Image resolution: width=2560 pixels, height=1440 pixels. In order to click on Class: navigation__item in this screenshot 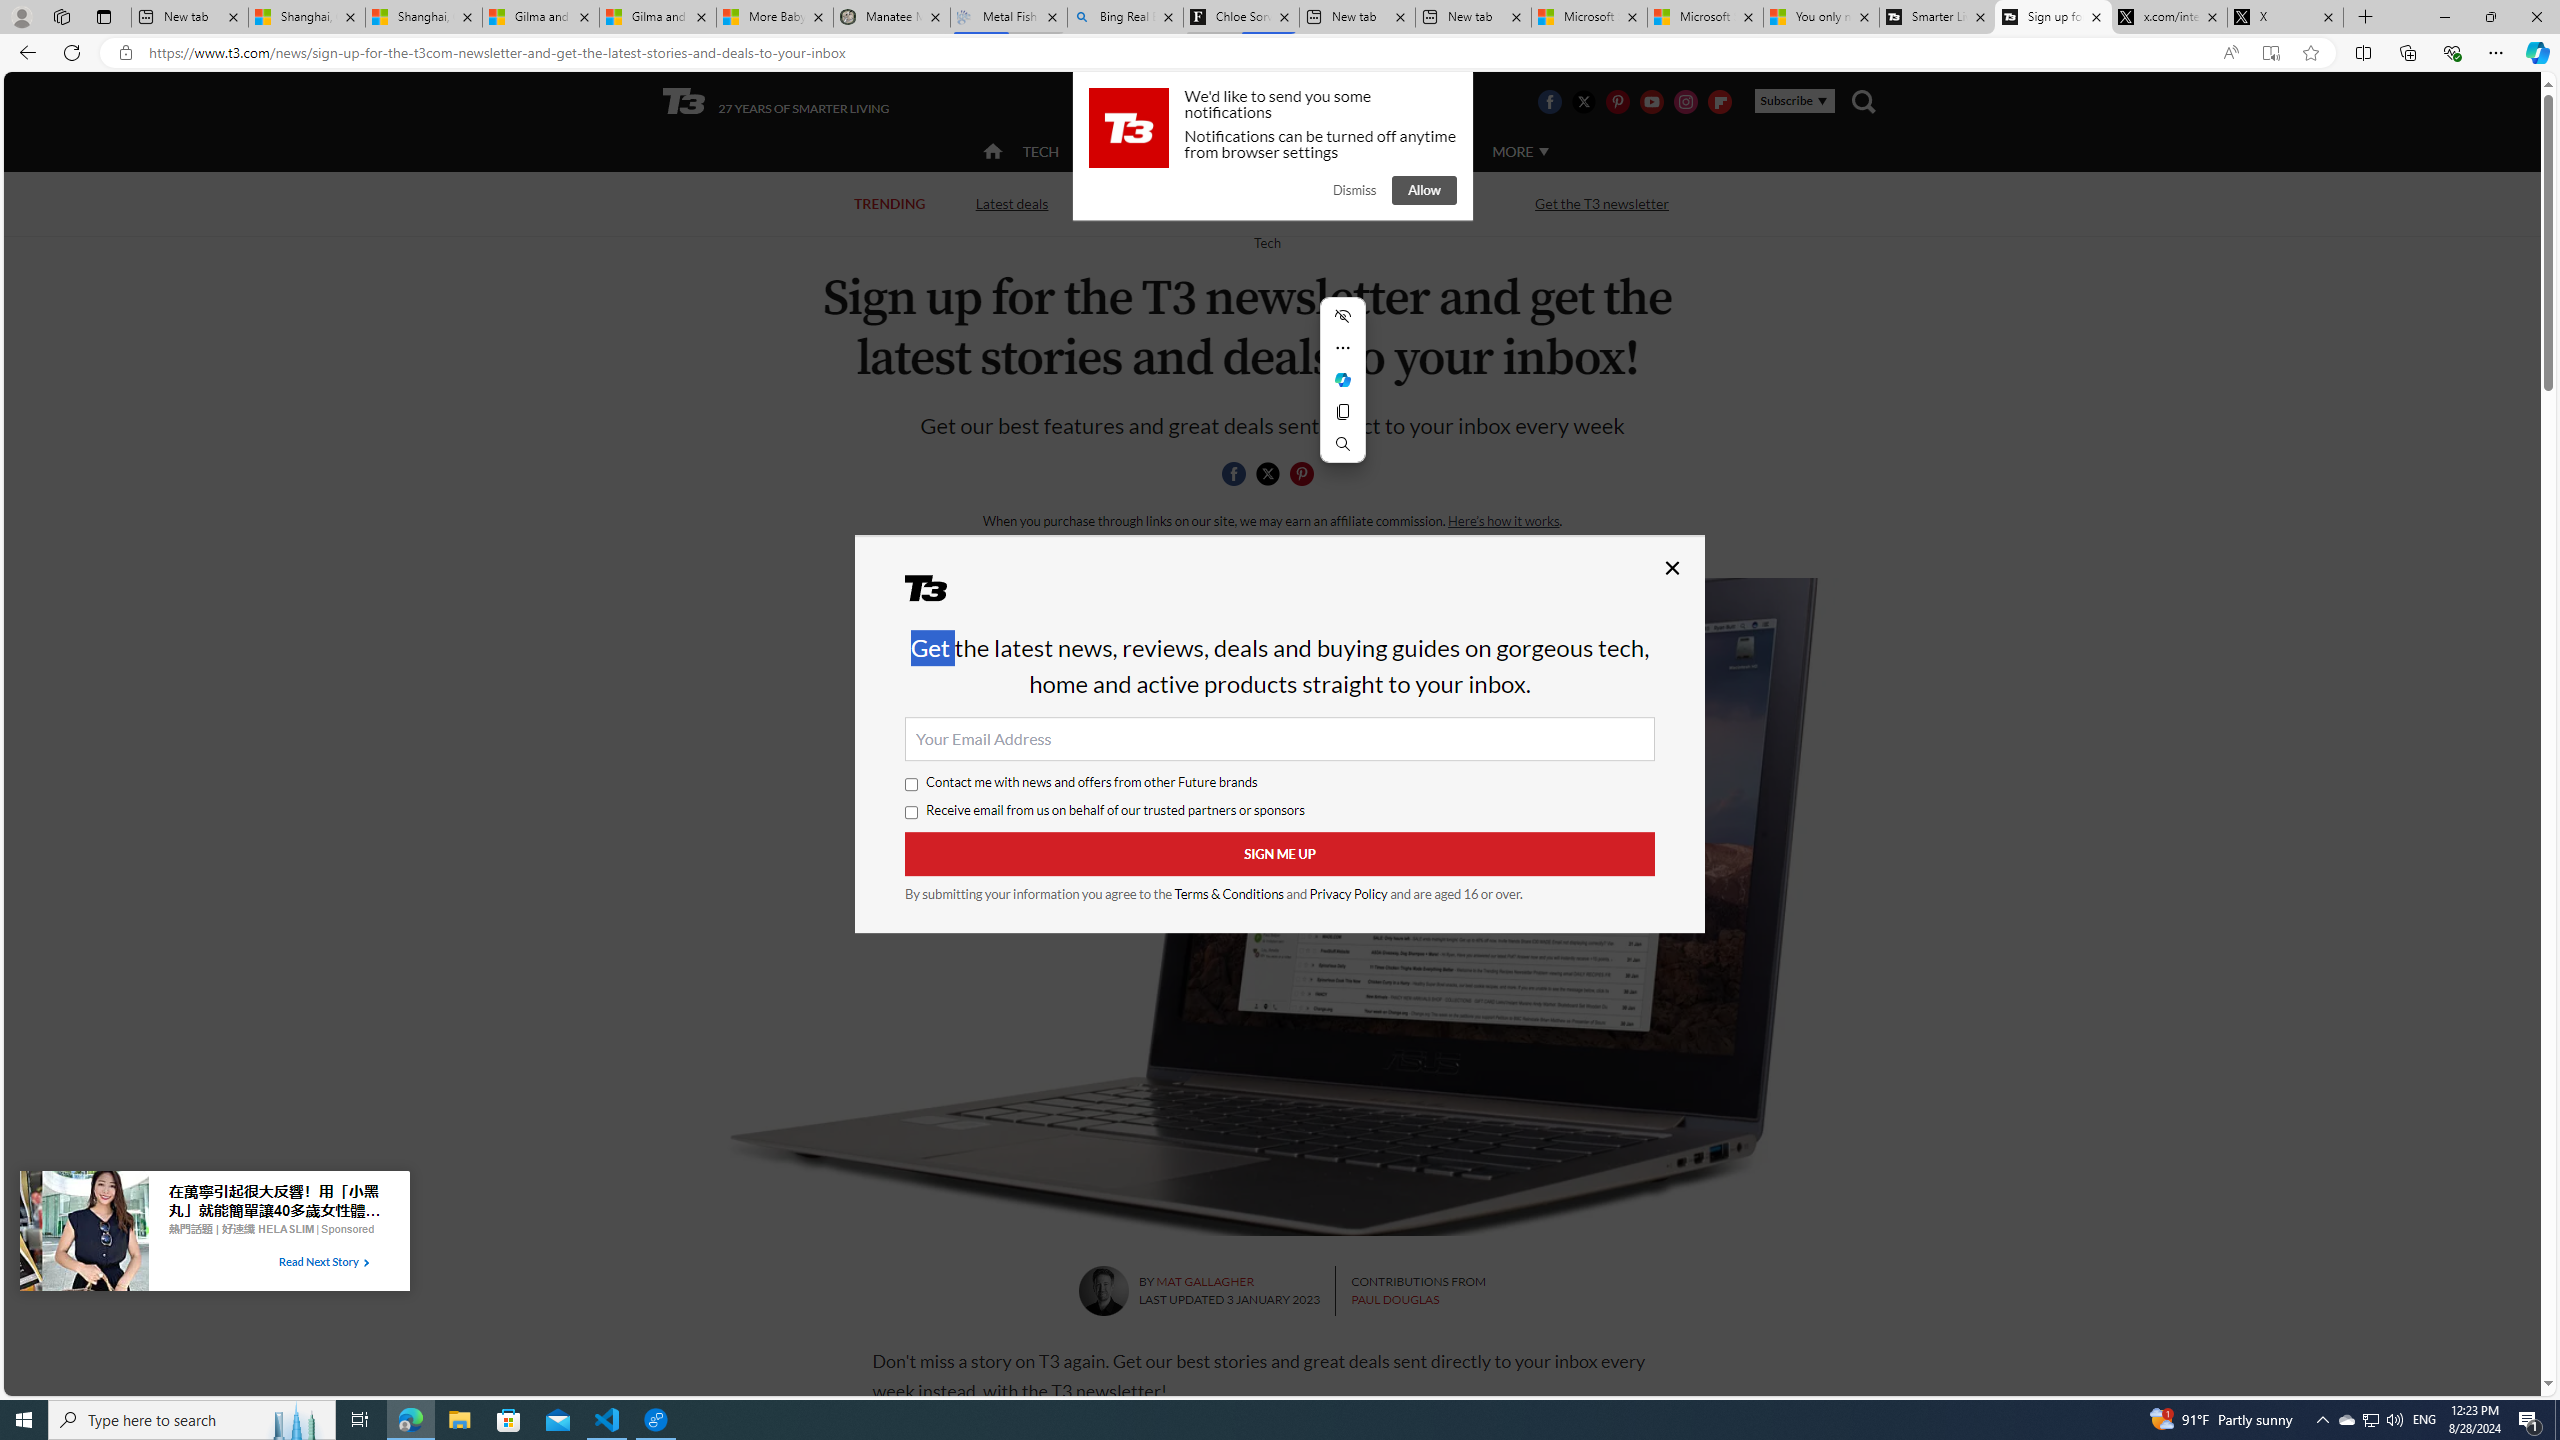, I will do `click(990, 152)`.